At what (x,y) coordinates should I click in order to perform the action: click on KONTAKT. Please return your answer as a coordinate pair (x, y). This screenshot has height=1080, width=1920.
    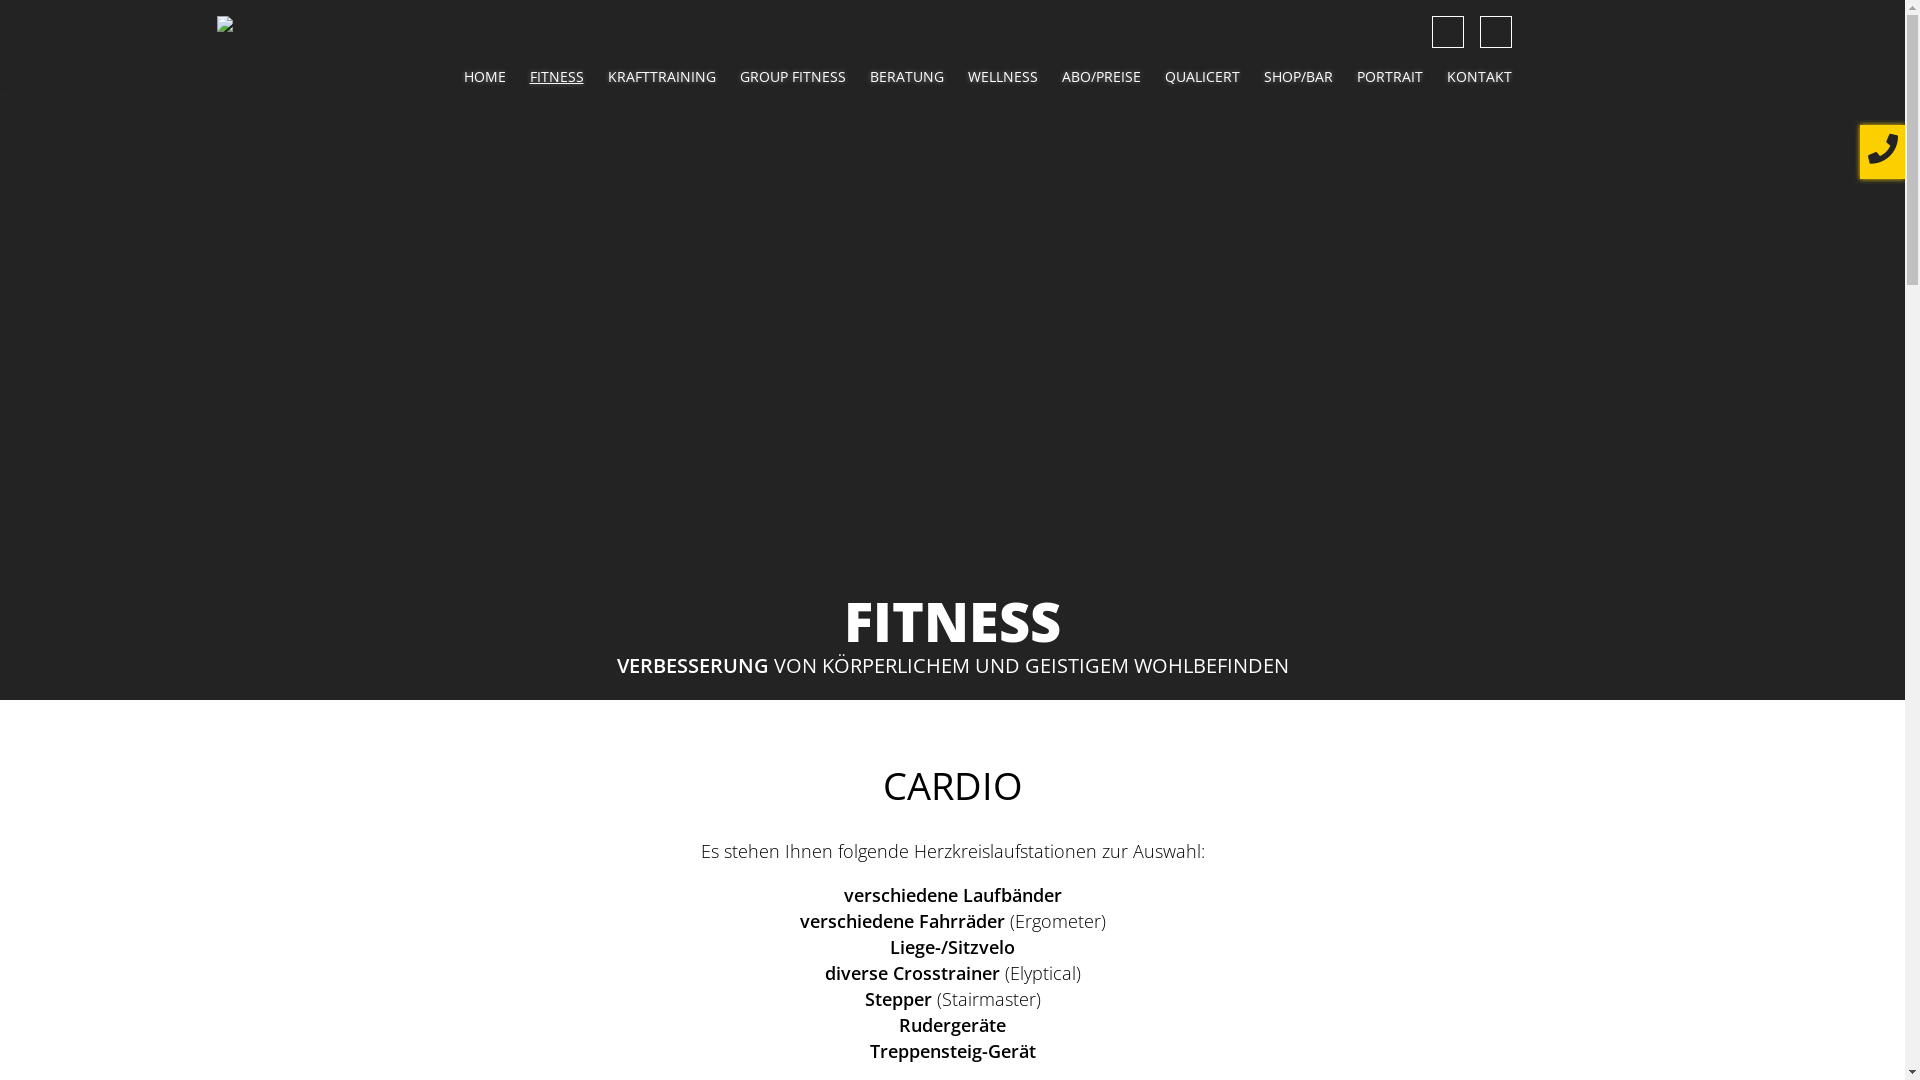
    Looking at the image, I should click on (1478, 76).